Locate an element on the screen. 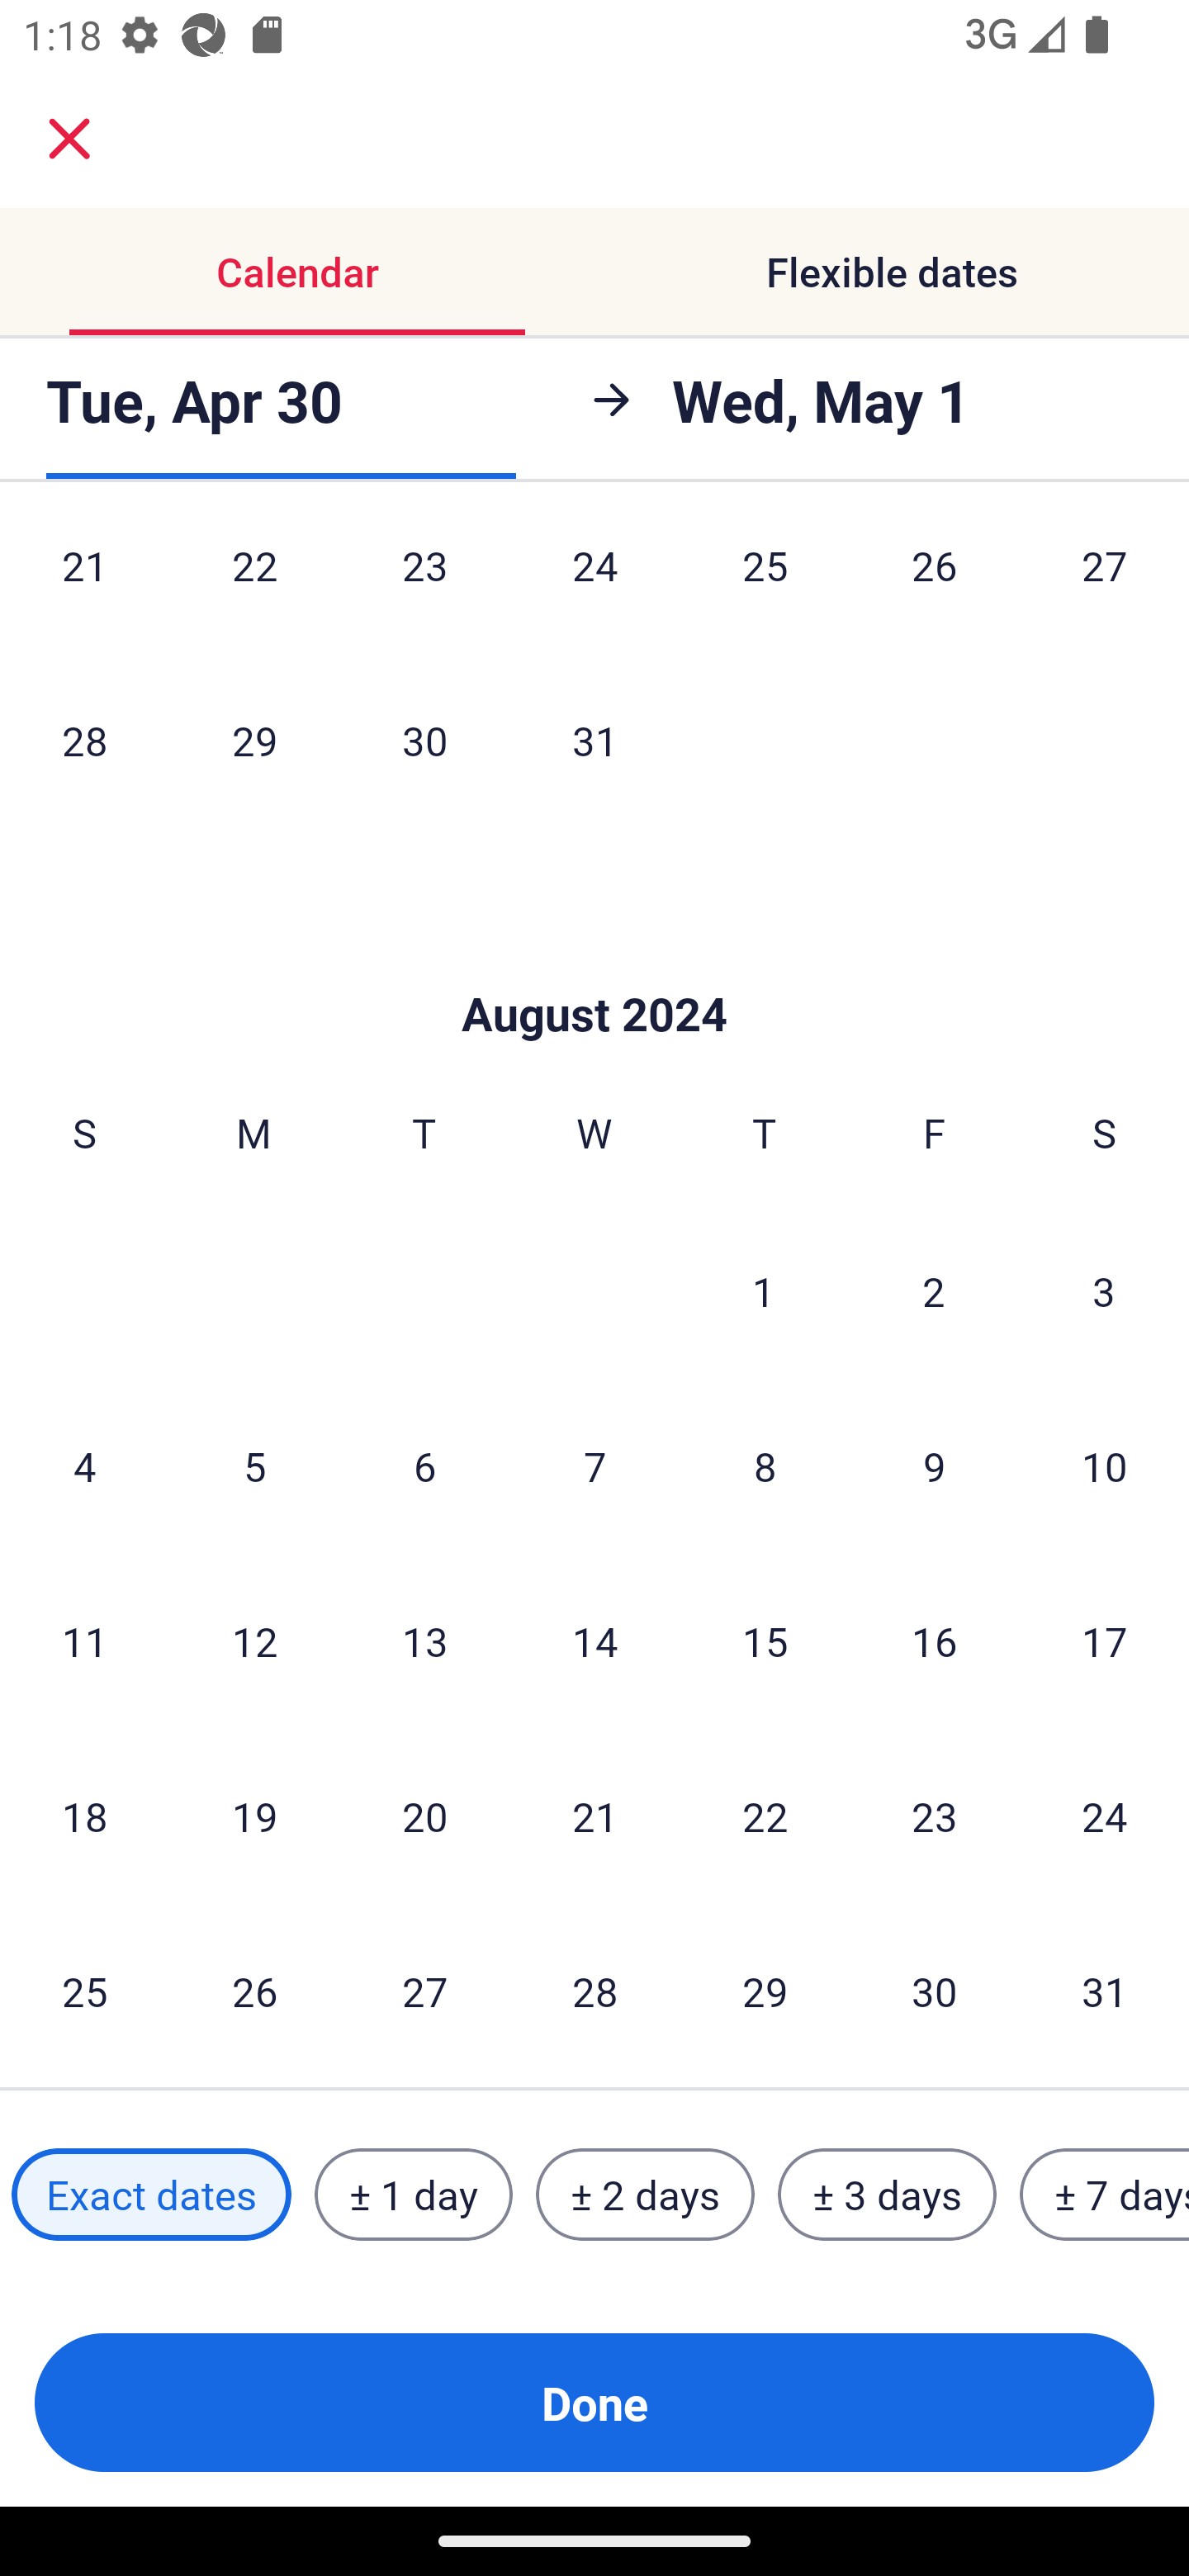 The width and height of the screenshot is (1189, 2576). ± 1 day is located at coordinates (413, 2195).